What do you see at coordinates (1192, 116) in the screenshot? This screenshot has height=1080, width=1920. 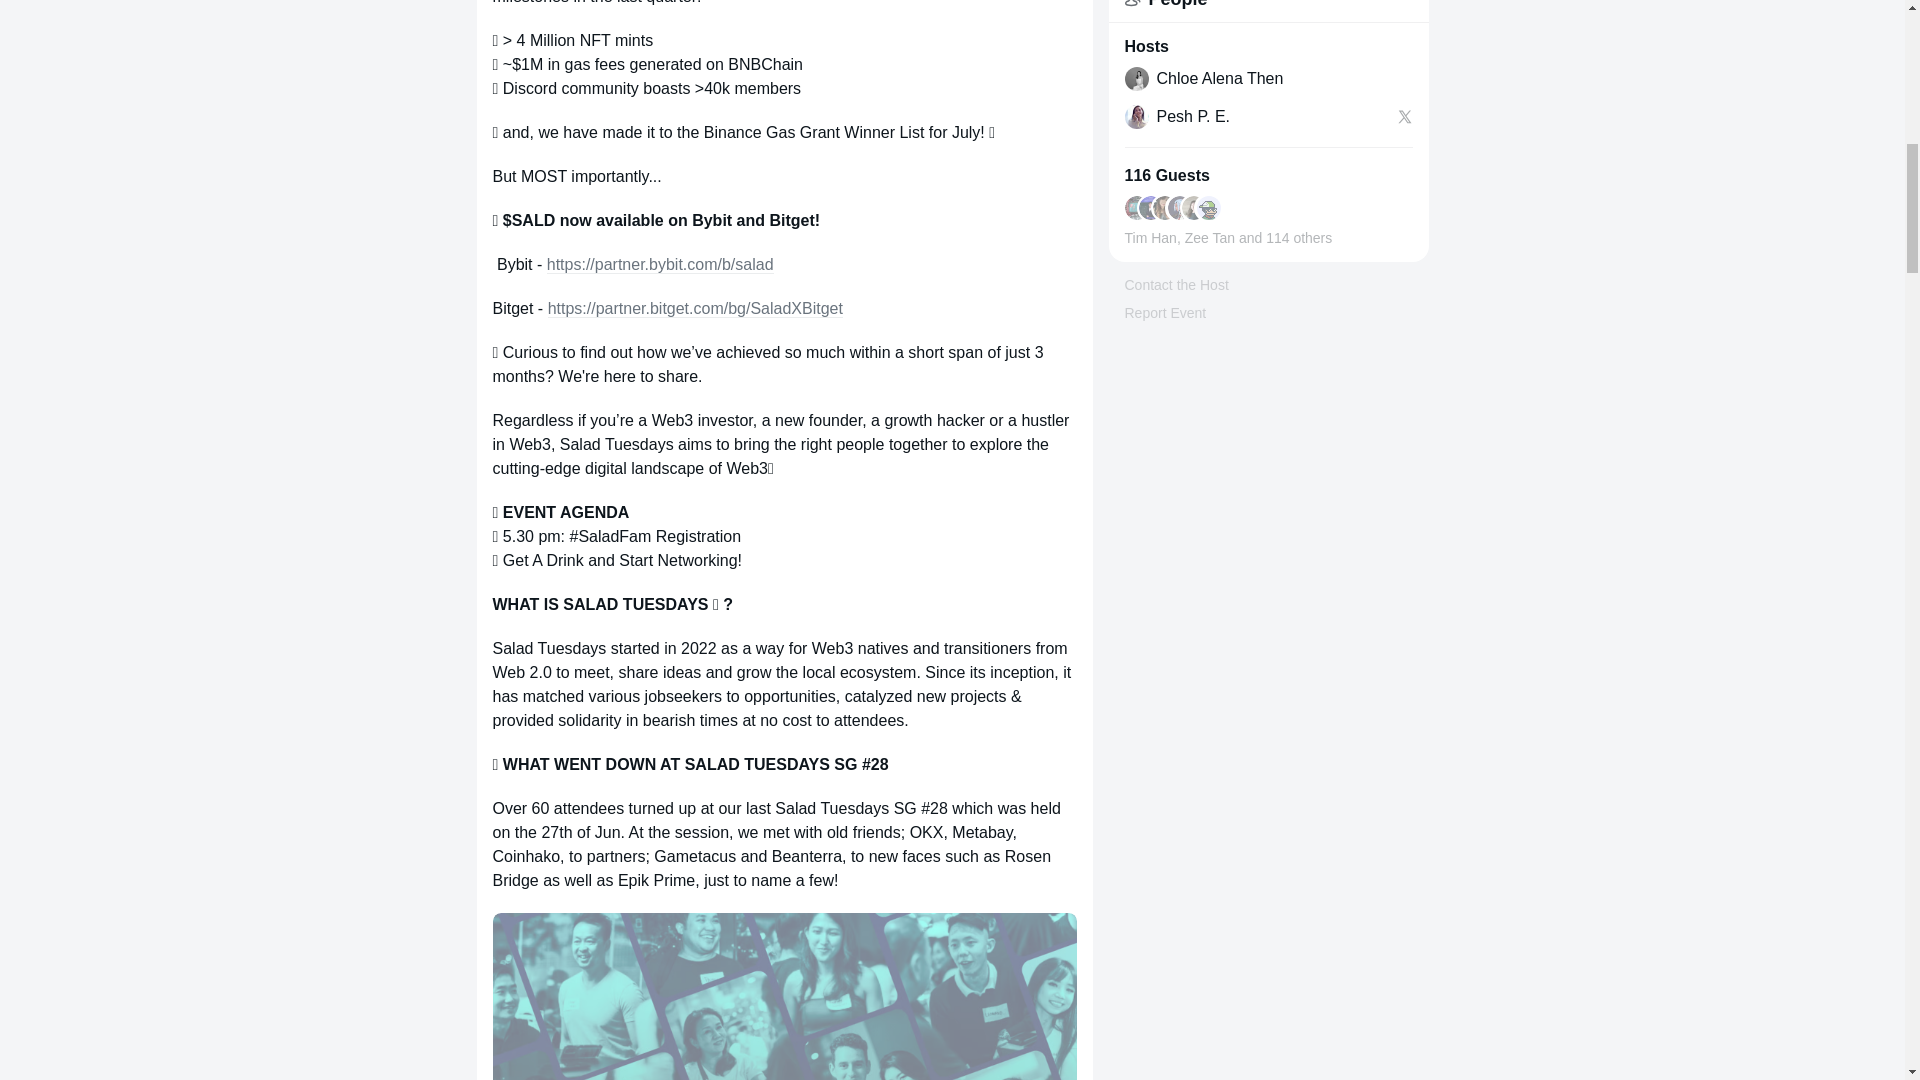 I see `Pesh P. E.` at bounding box center [1192, 116].